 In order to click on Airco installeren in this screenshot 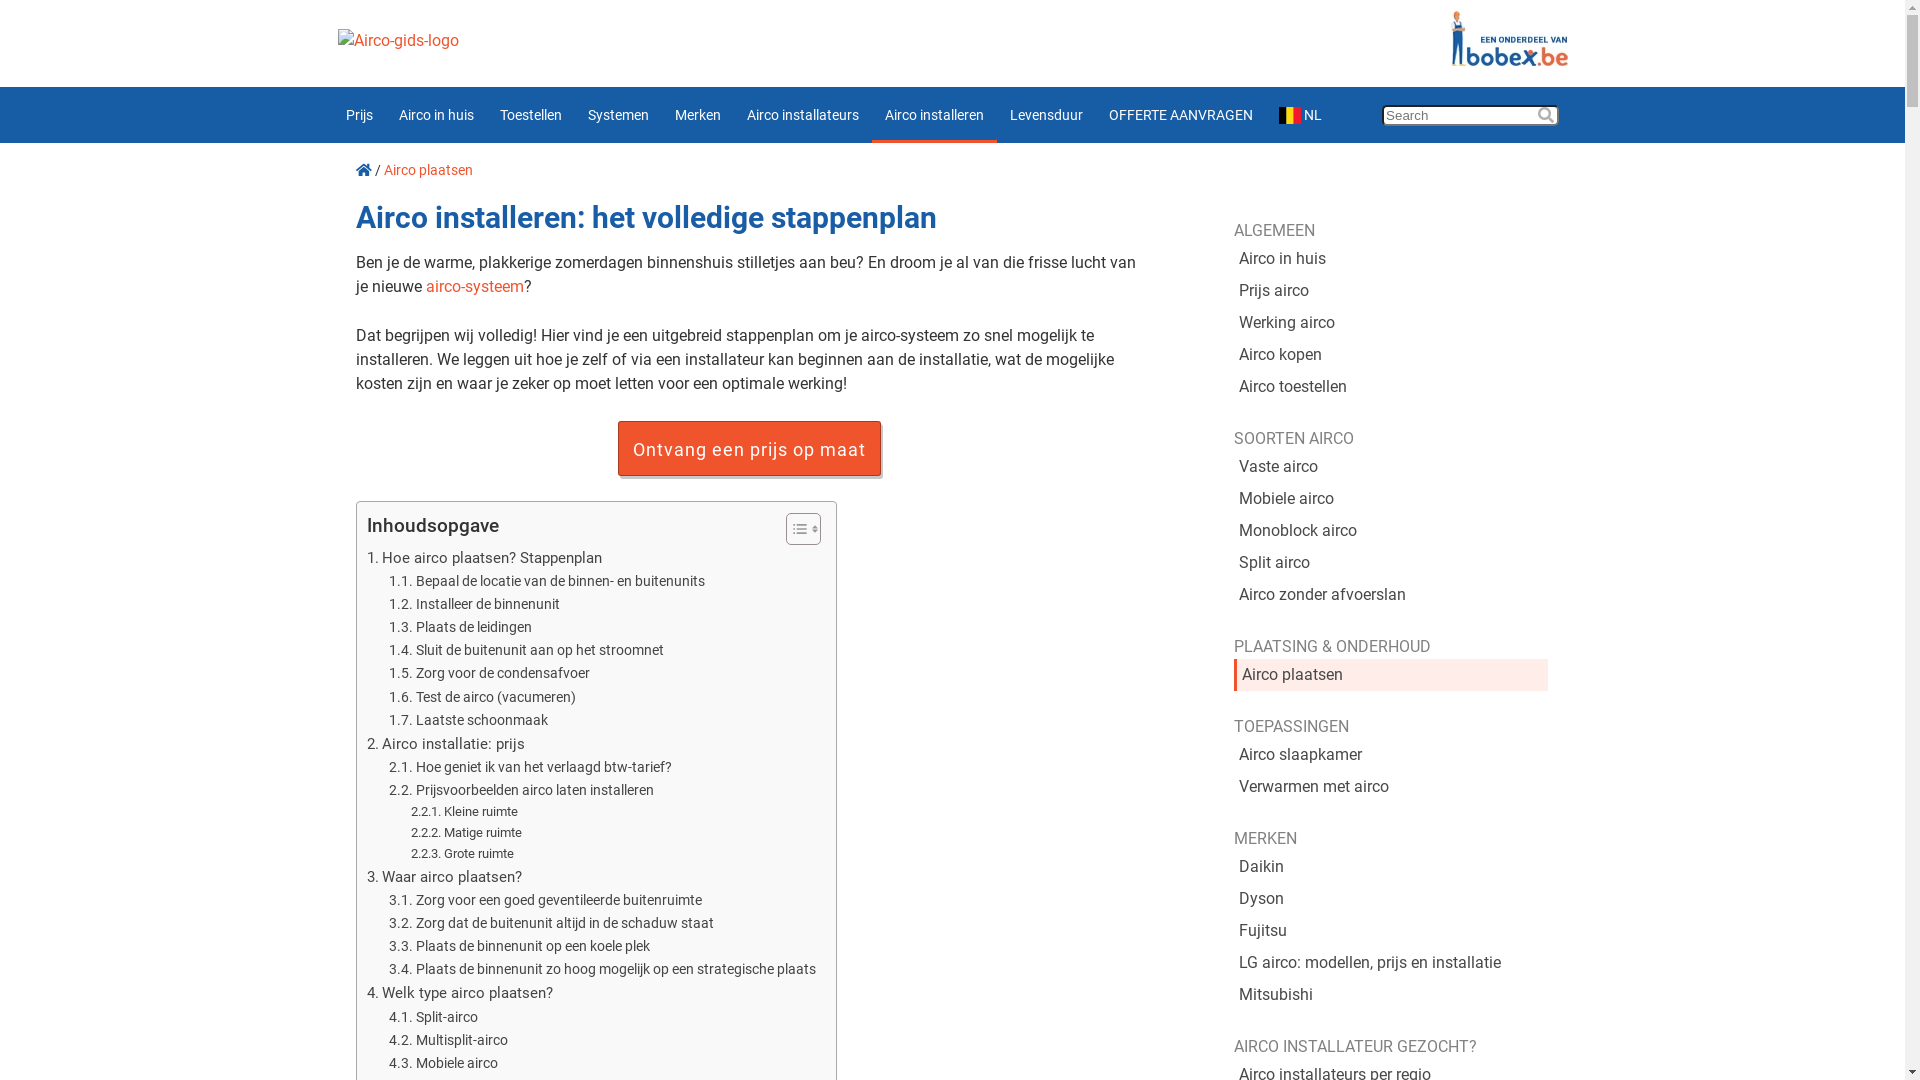, I will do `click(934, 115)`.